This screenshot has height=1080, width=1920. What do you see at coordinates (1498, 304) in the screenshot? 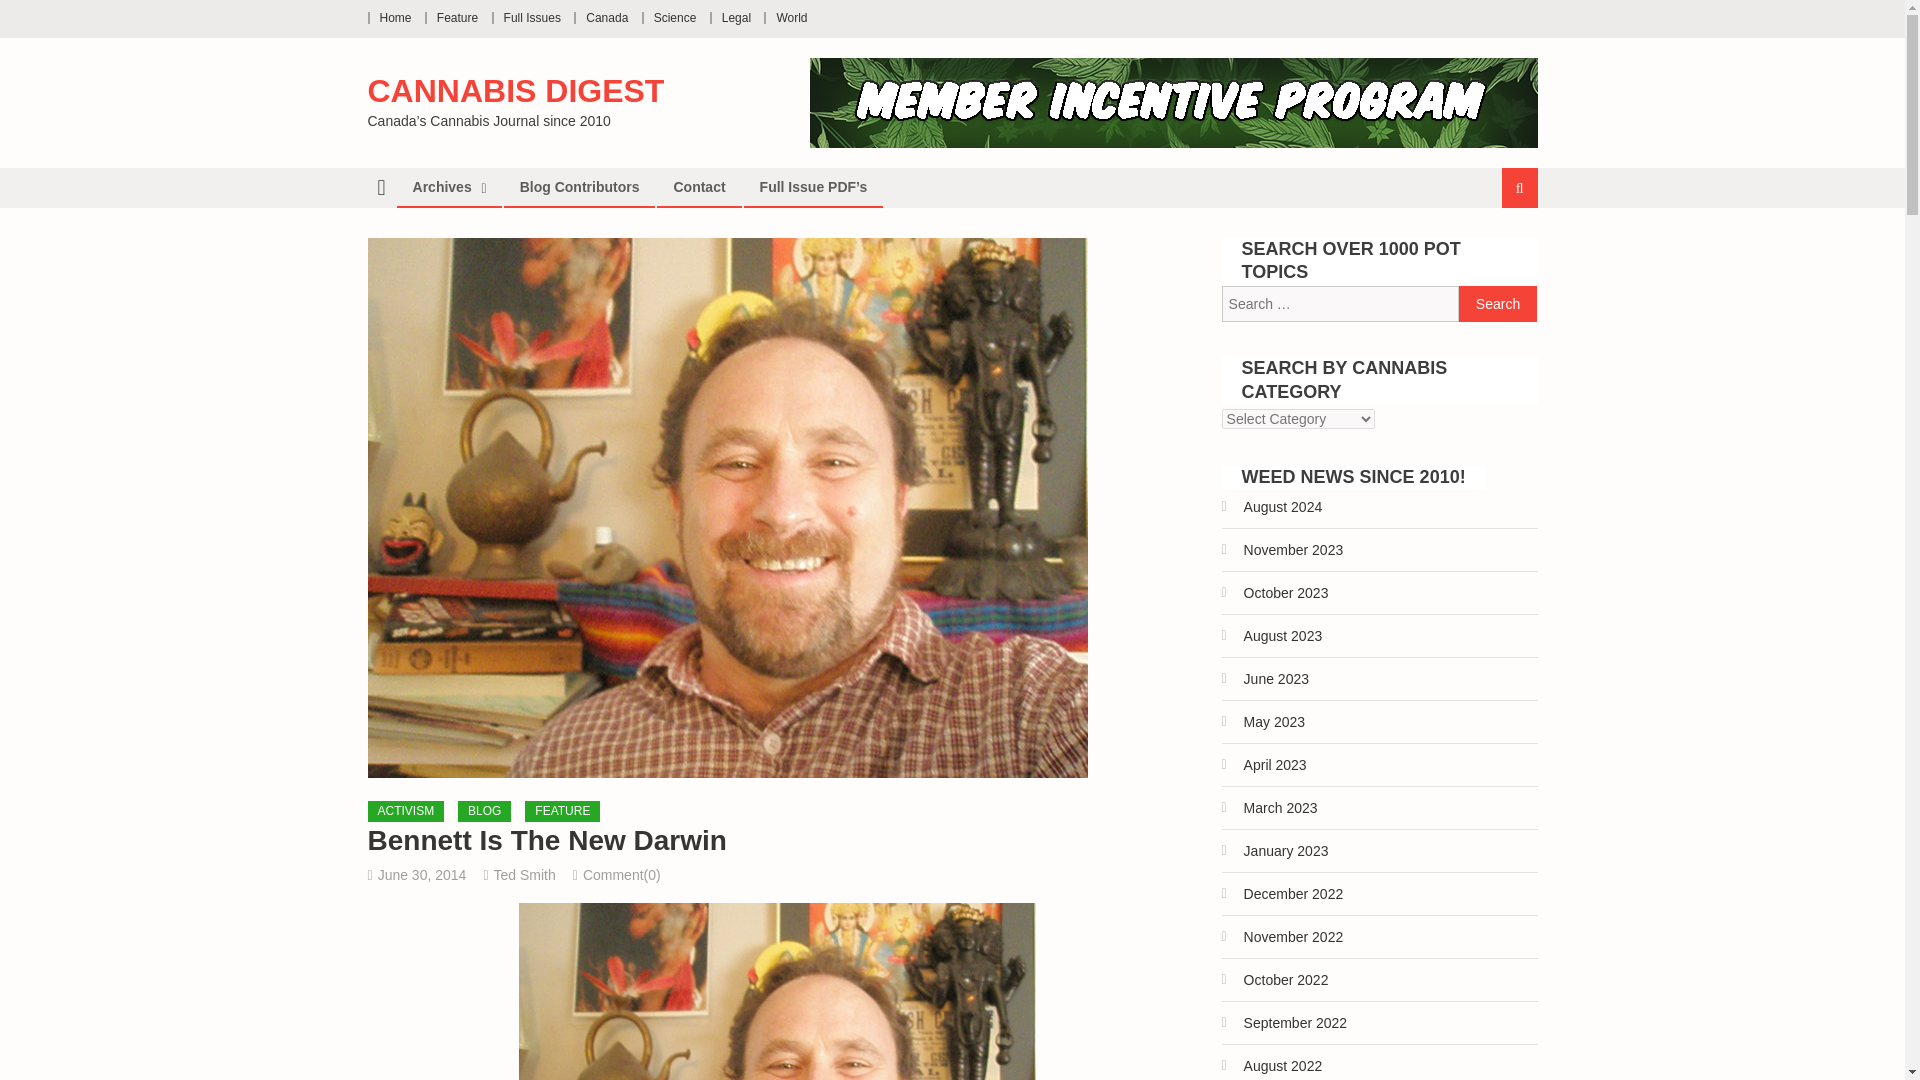
I see `Search` at bounding box center [1498, 304].